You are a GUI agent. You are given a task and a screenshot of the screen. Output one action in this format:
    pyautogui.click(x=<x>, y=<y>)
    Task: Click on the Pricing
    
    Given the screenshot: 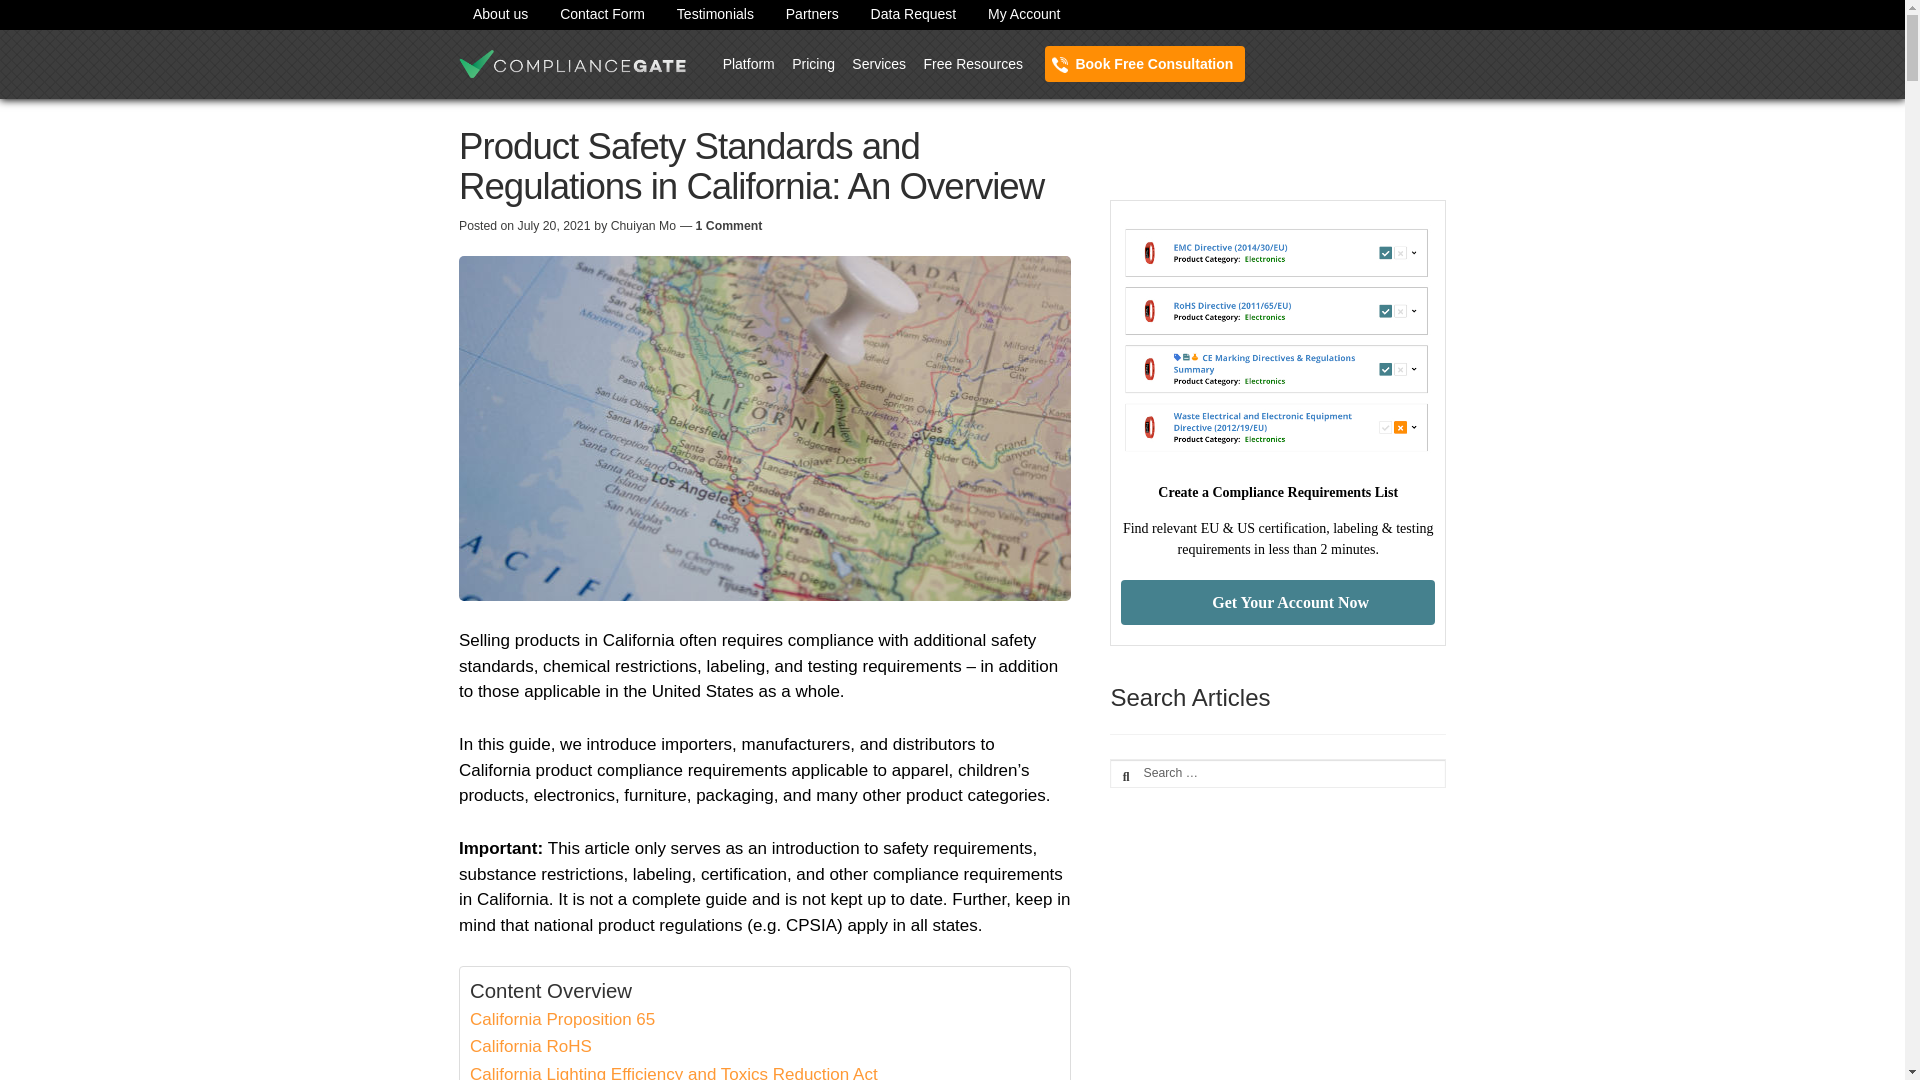 What is the action you would take?
    pyautogui.click(x=814, y=60)
    